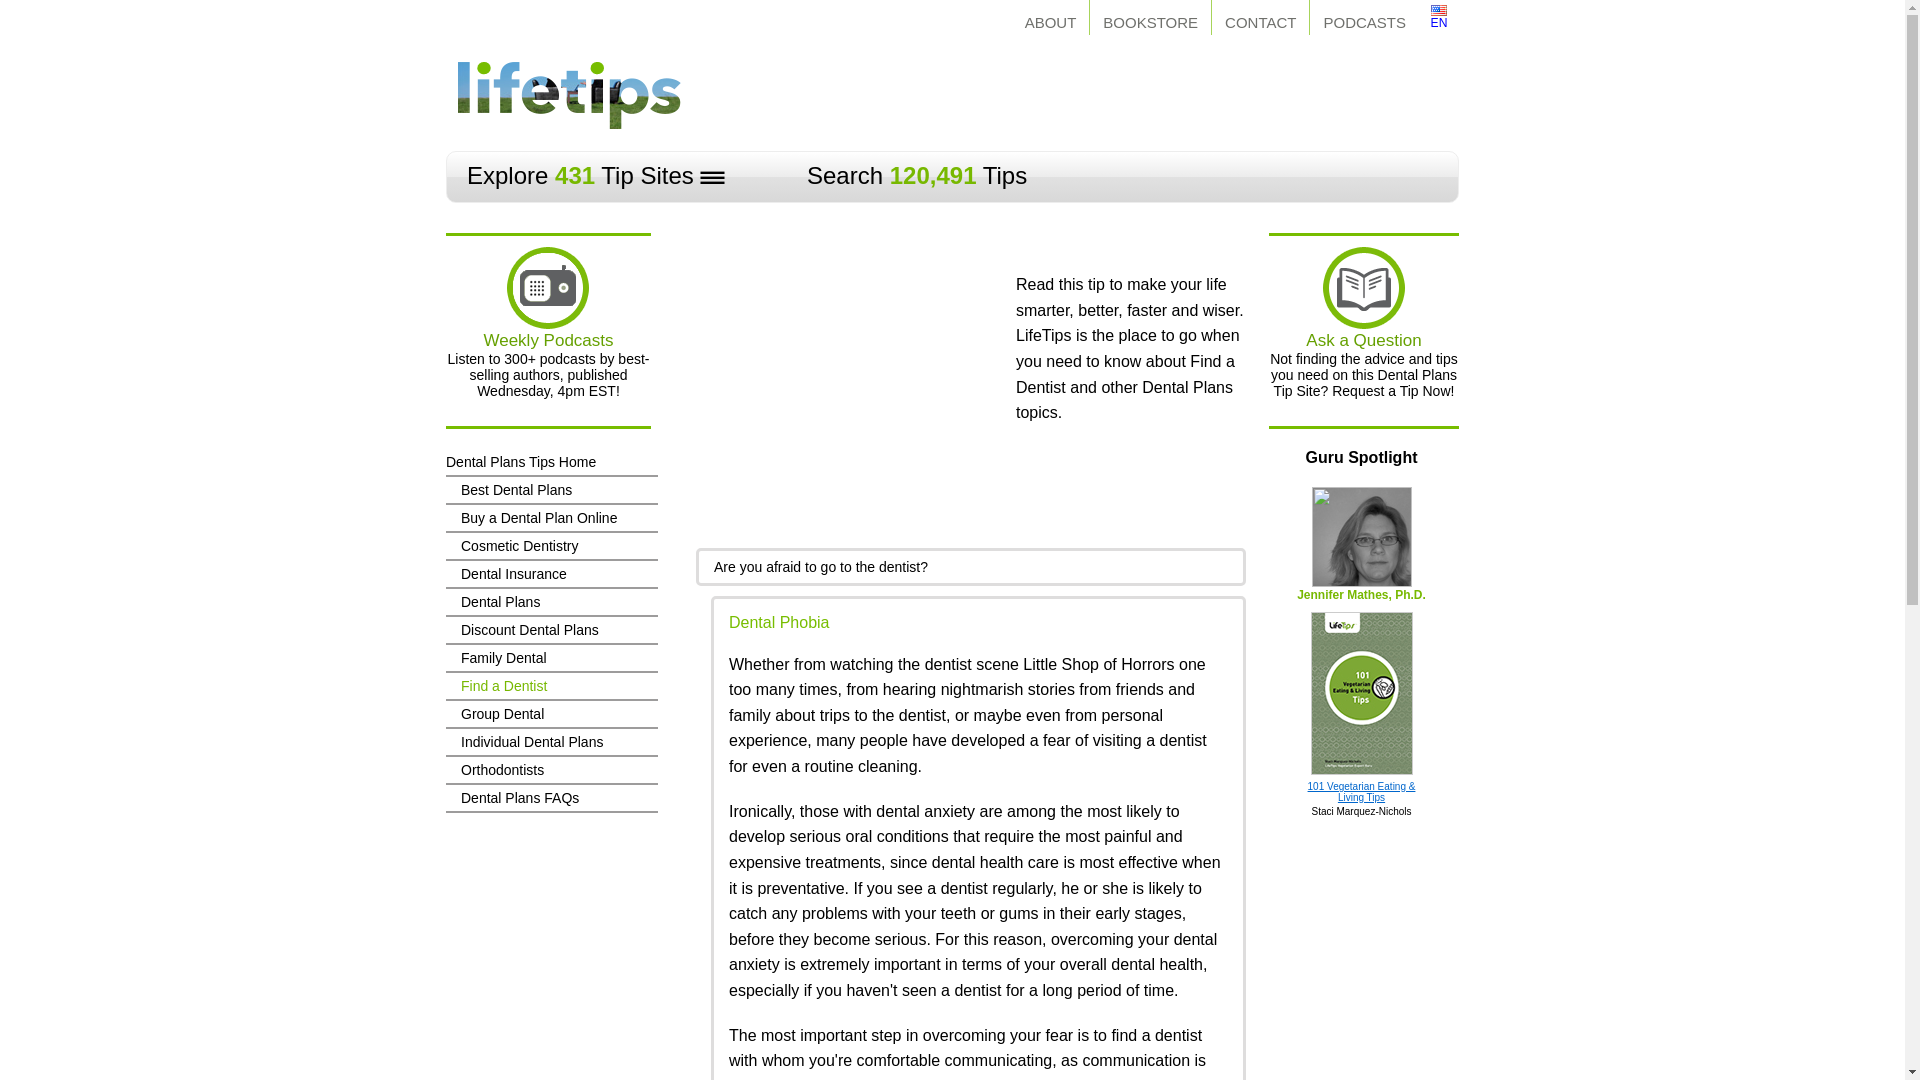 This screenshot has width=1920, height=1080. Describe the element at coordinates (552, 546) in the screenshot. I see `Cosmetic Dentistry Tips` at that location.